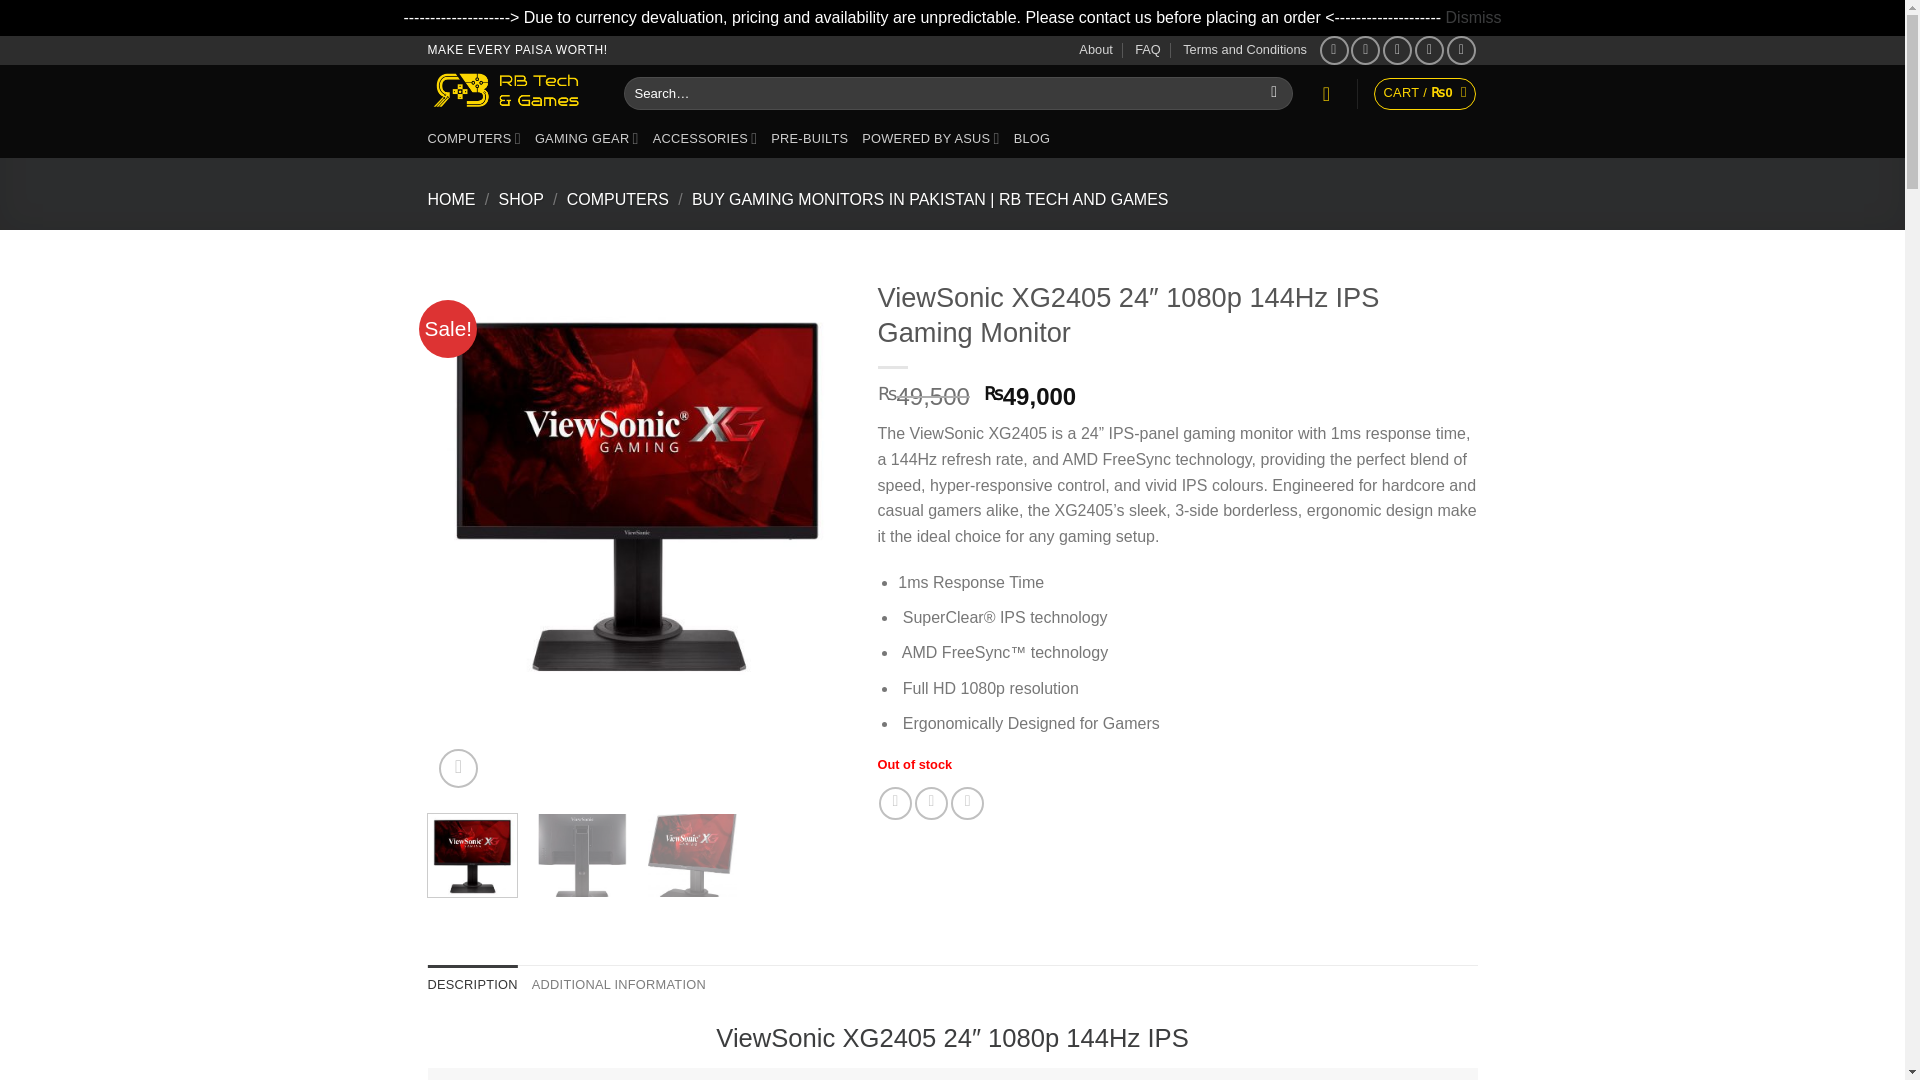  I want to click on Zoom, so click(458, 768).